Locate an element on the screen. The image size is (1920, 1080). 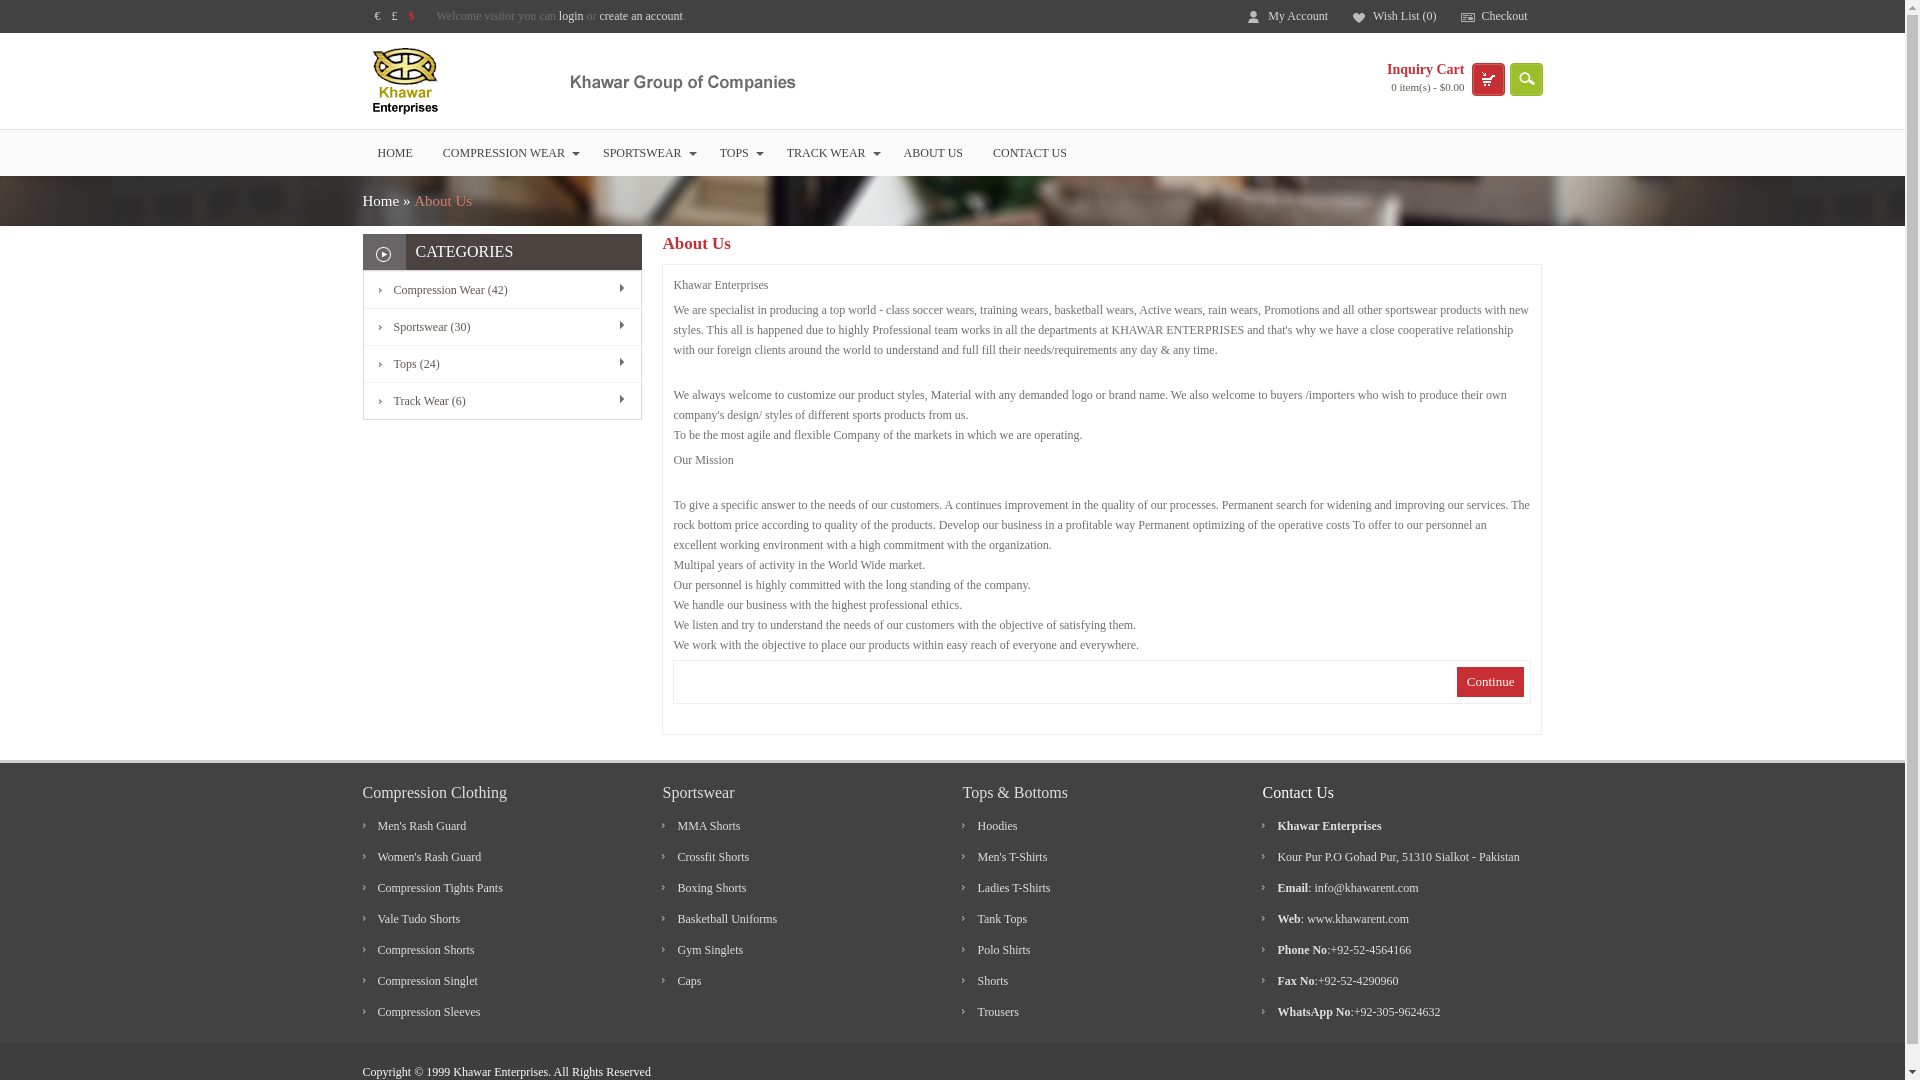
My Account is located at coordinates (1290, 16).